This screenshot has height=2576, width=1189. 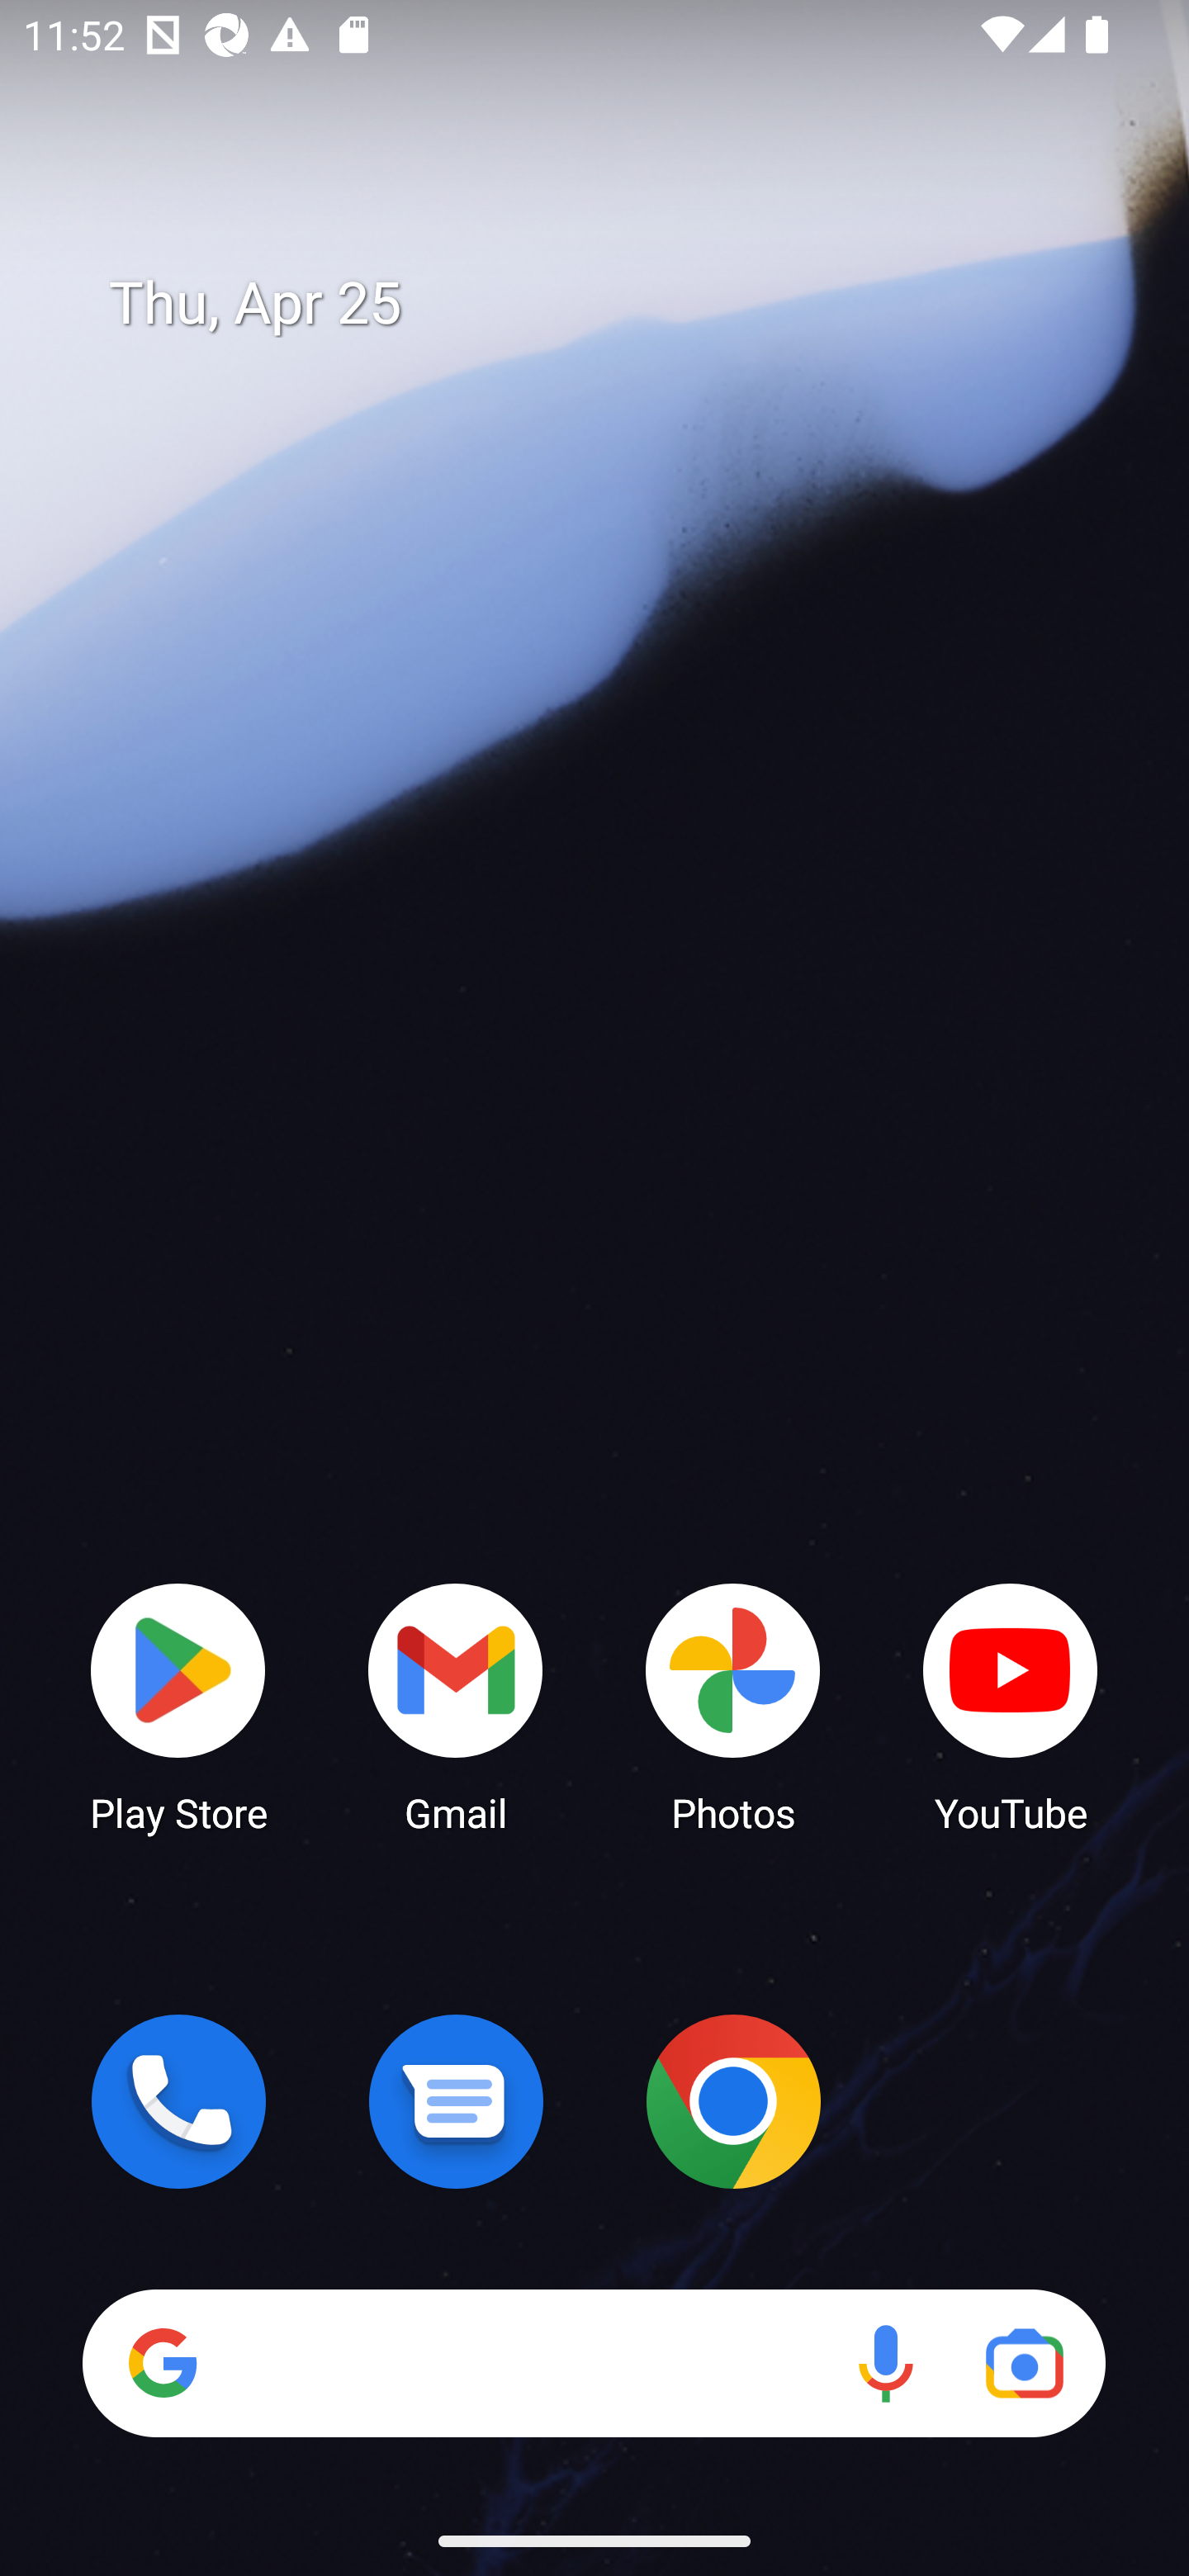 I want to click on Thu, Apr 25, so click(x=618, y=304).